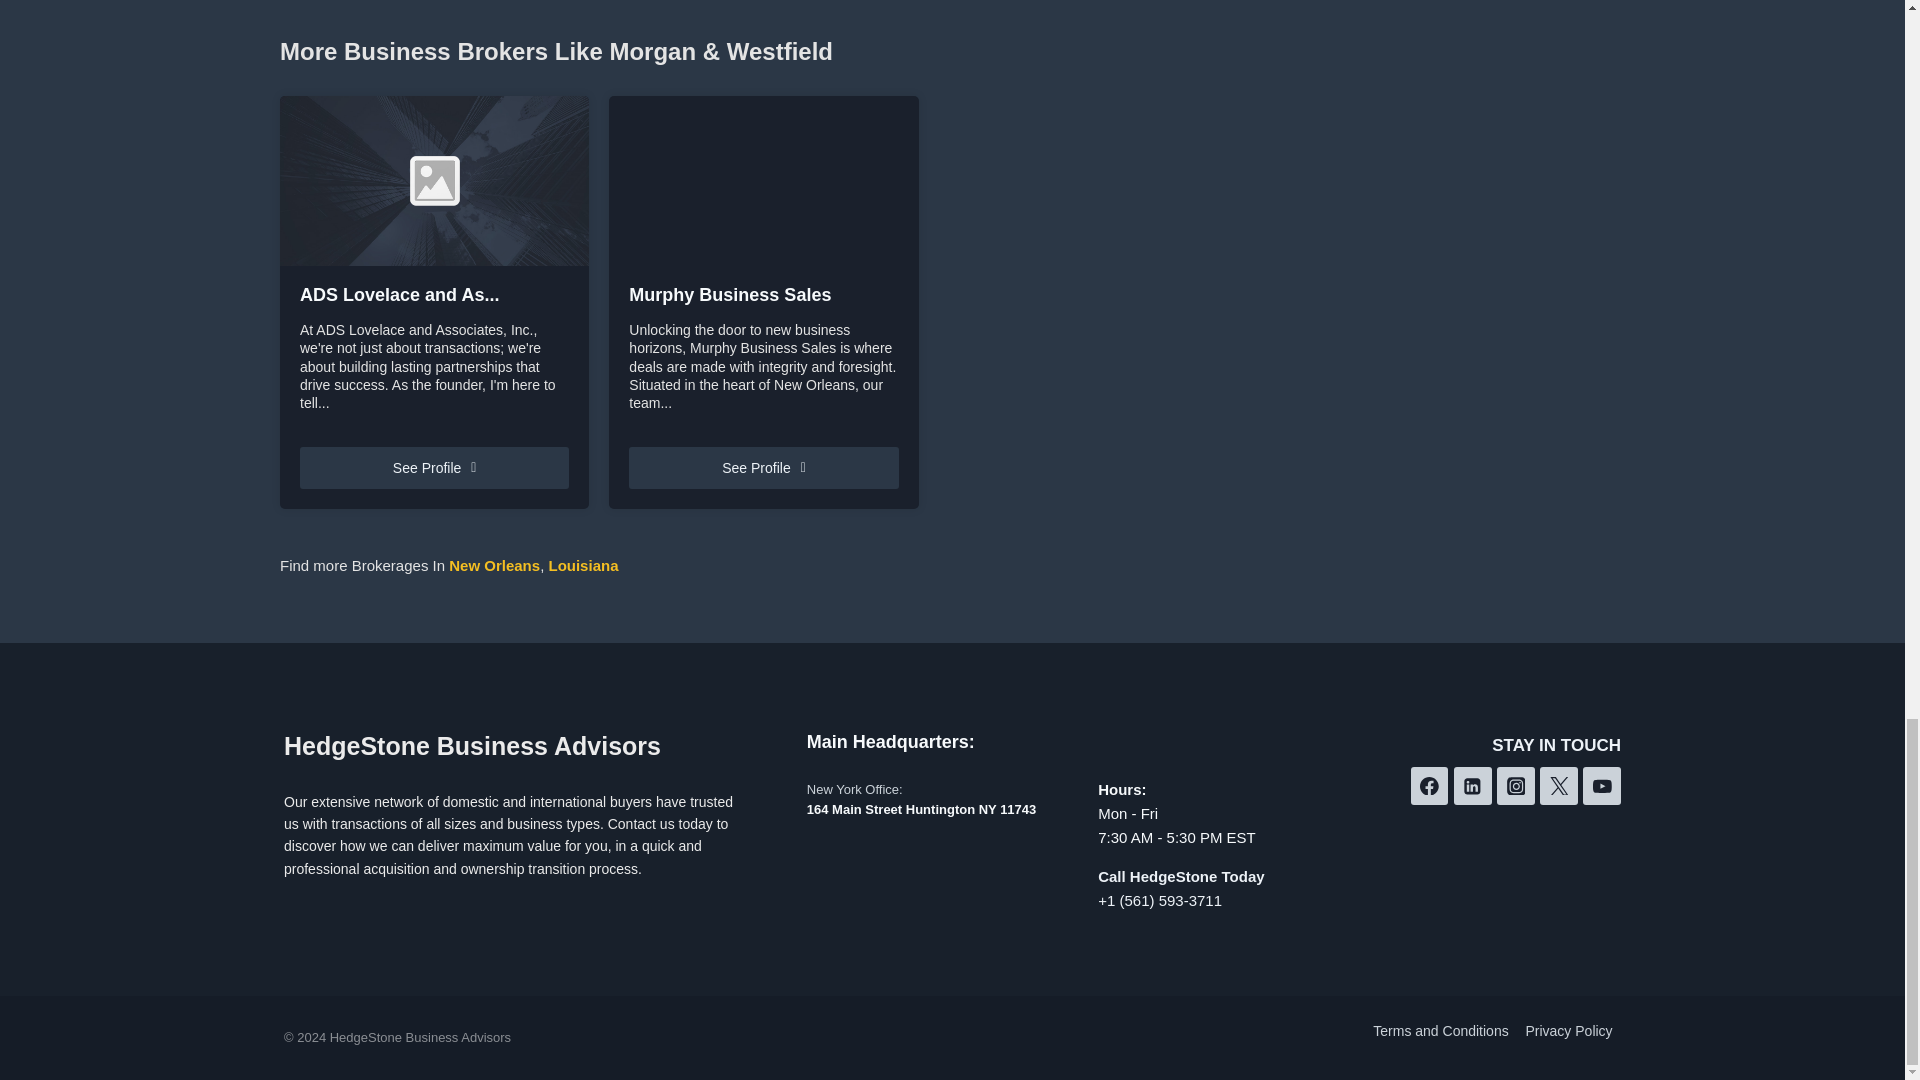 Image resolution: width=1920 pixels, height=1080 pixels. Describe the element at coordinates (494, 565) in the screenshot. I see `New Orleans` at that location.